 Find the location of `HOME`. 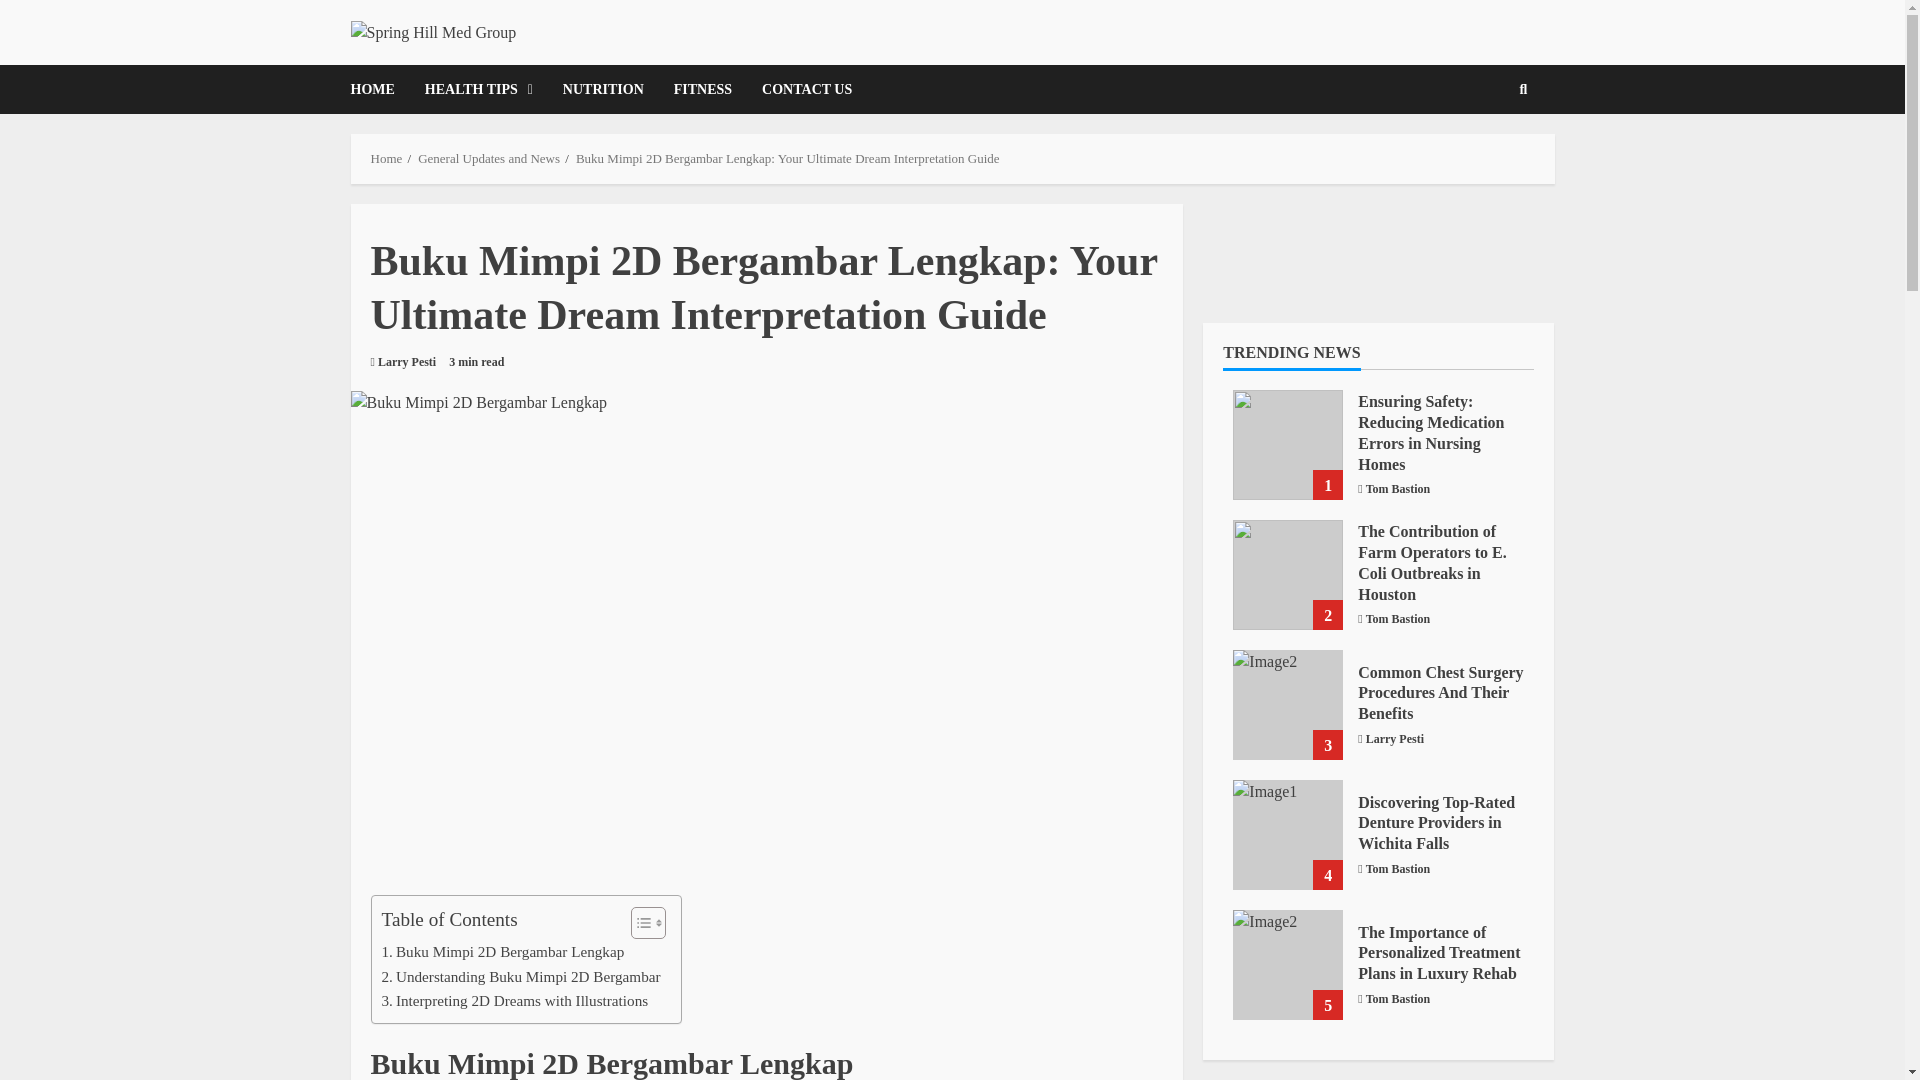

HOME is located at coordinates (378, 89).